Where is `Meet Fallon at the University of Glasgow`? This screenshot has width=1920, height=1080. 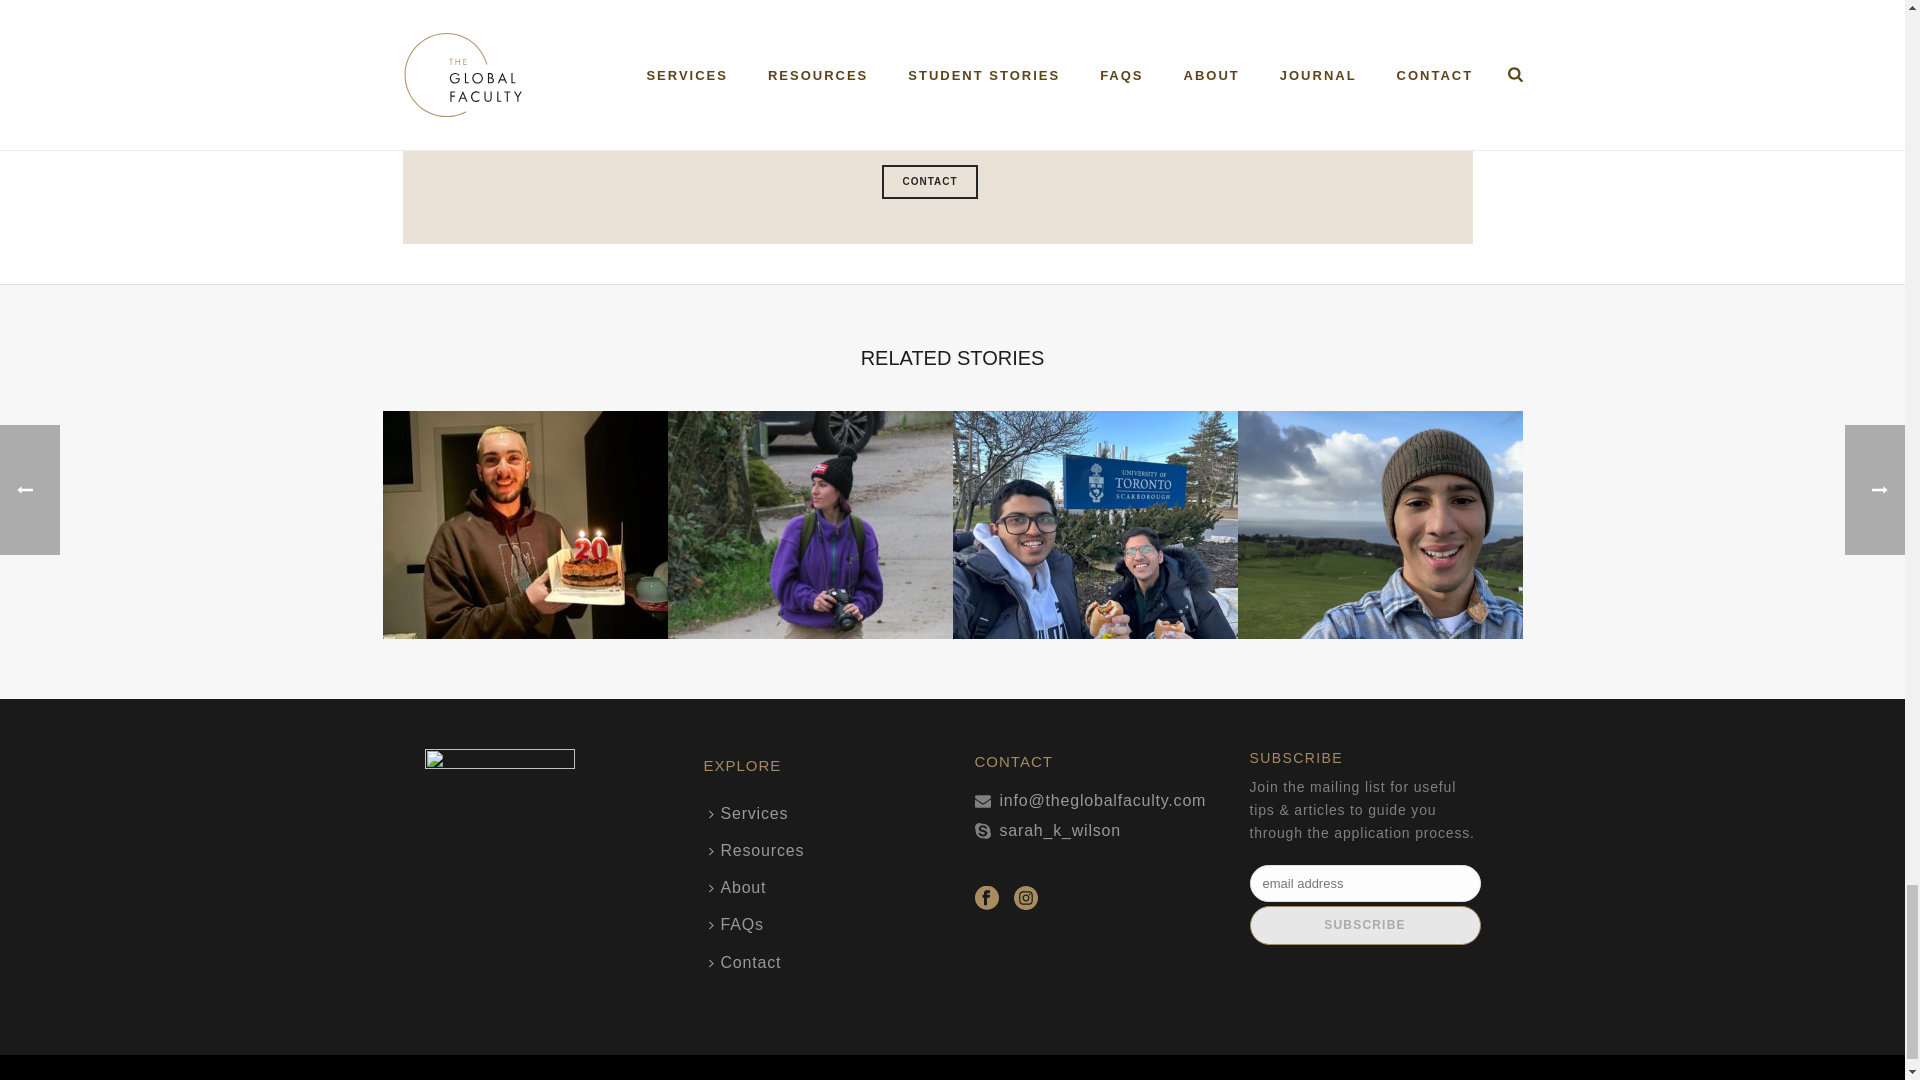 Meet Fallon at the University of Glasgow is located at coordinates (810, 525).